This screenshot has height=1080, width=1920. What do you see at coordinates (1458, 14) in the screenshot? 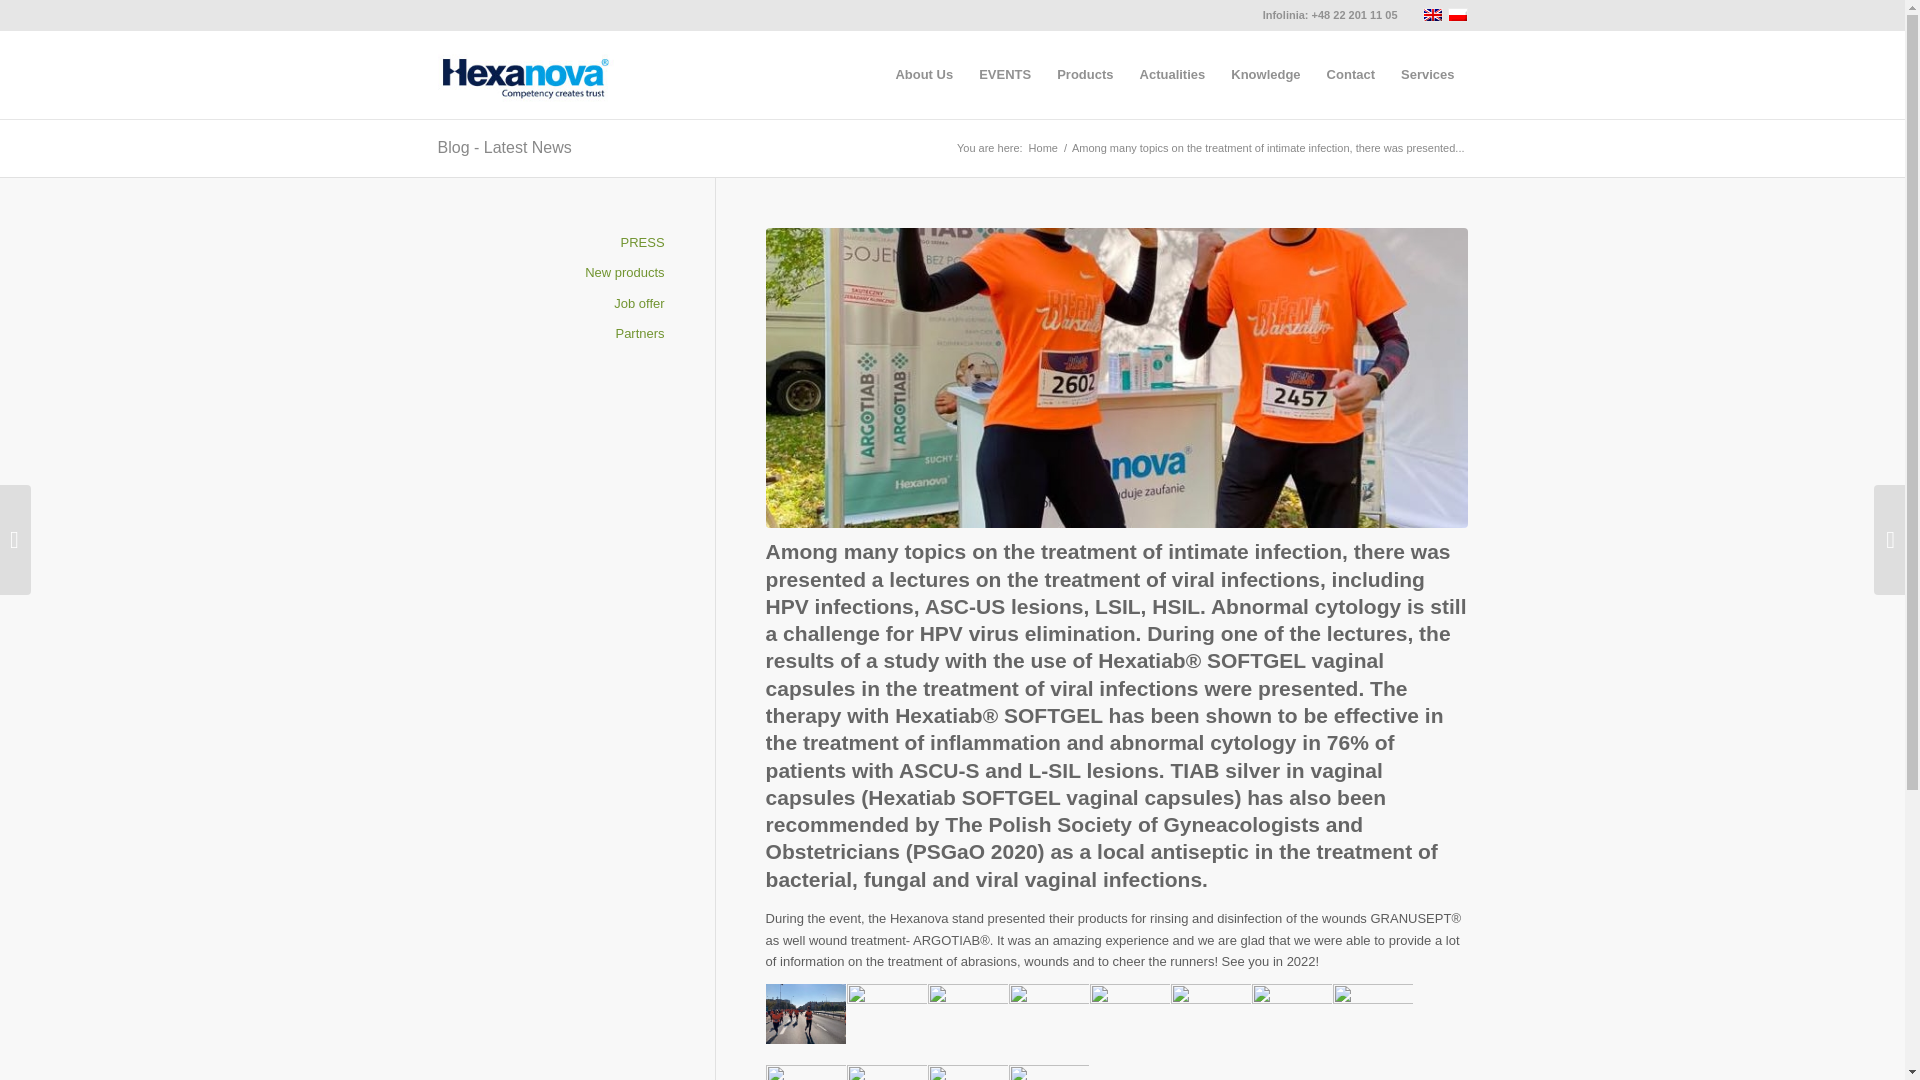
I see `polski` at bounding box center [1458, 14].